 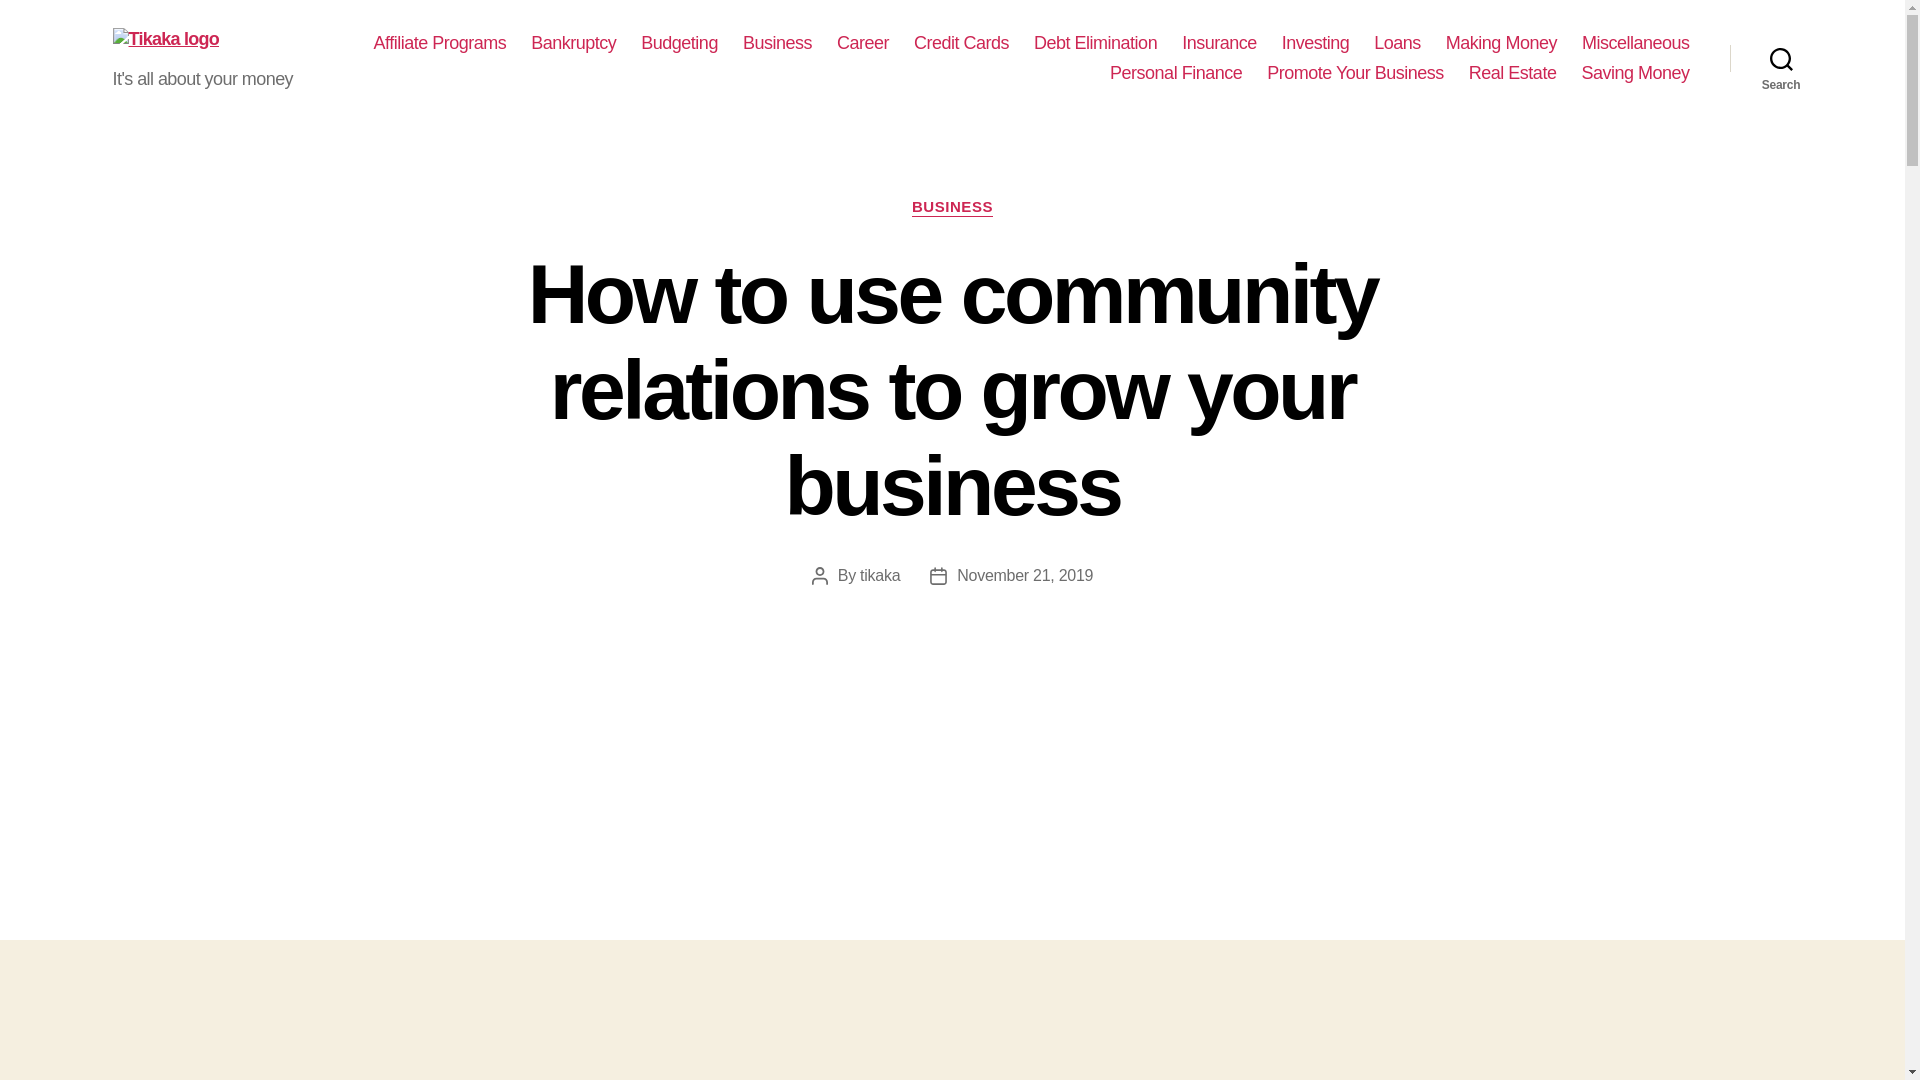 What do you see at coordinates (778, 44) in the screenshot?
I see `Business` at bounding box center [778, 44].